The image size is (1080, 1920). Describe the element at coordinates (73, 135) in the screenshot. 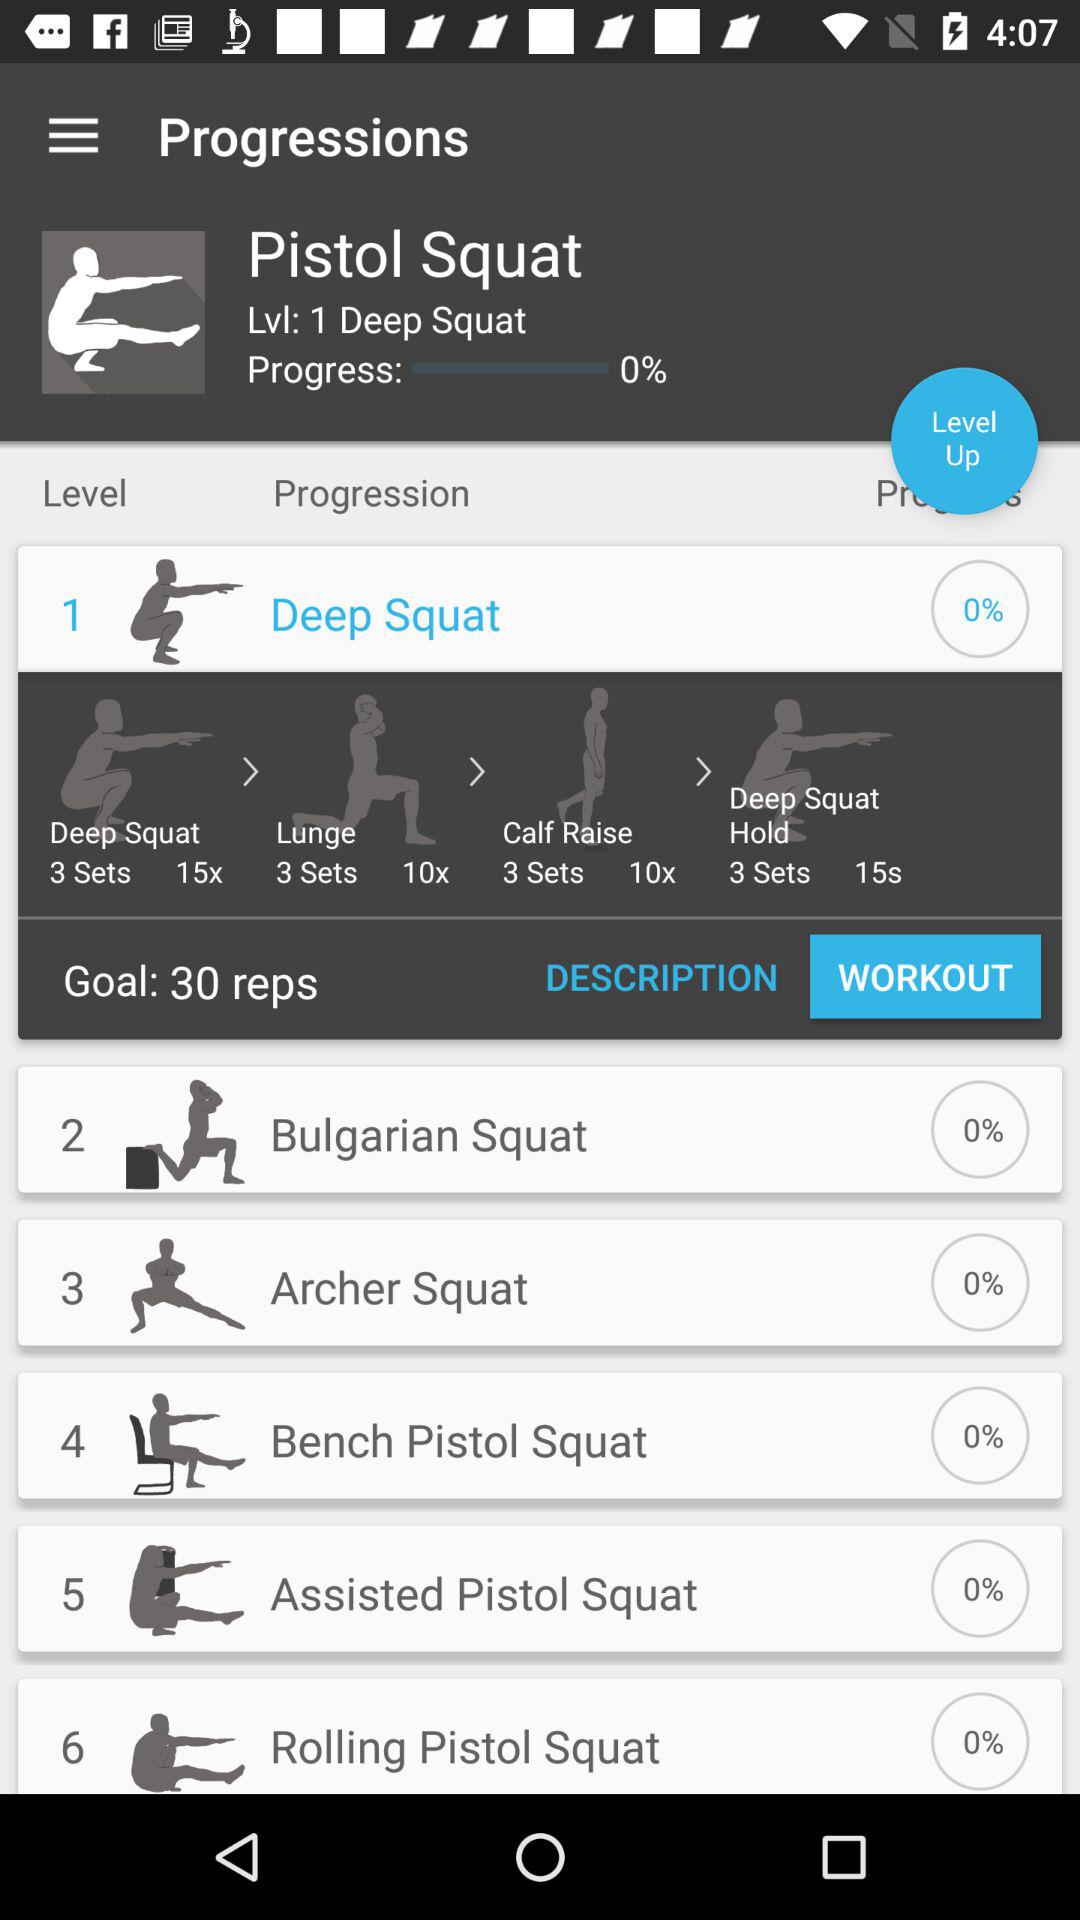

I see `turn off app to the left of the progressions app` at that location.